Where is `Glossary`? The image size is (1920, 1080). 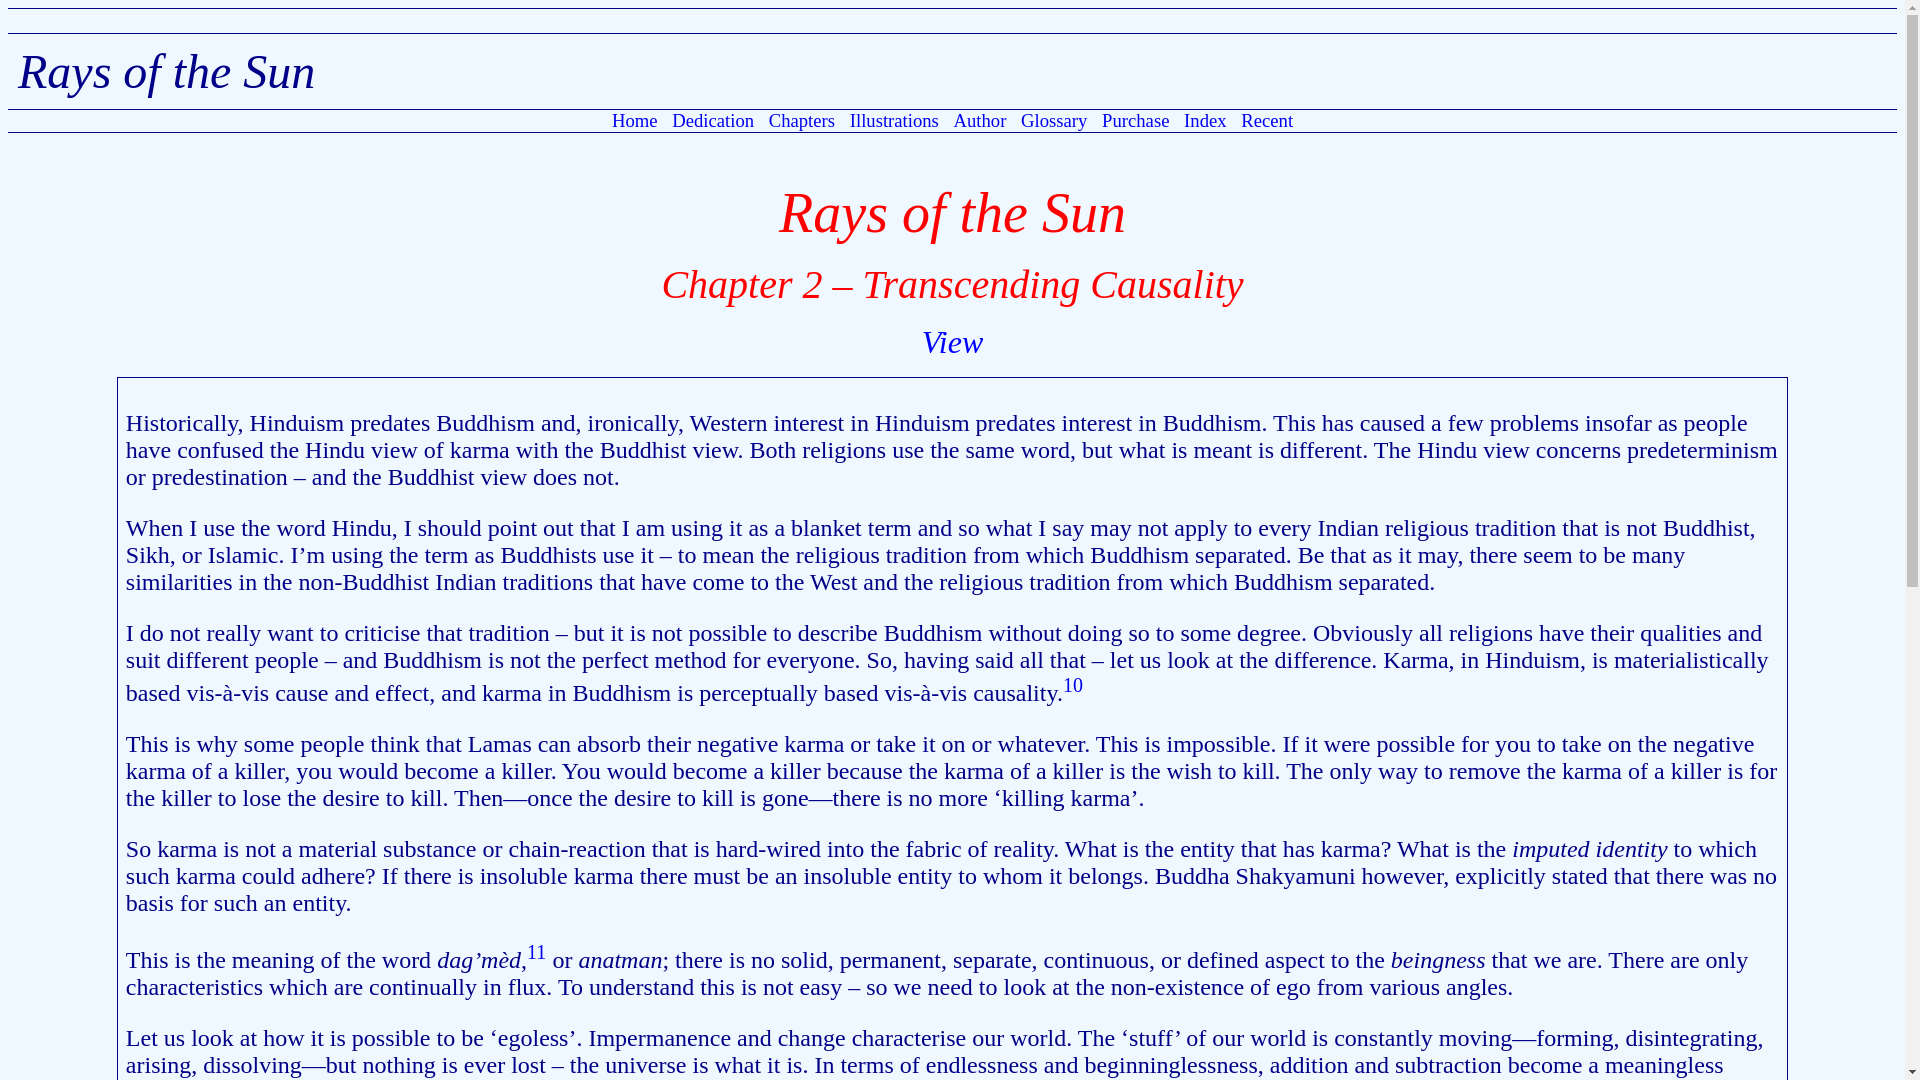 Glossary is located at coordinates (1054, 120).